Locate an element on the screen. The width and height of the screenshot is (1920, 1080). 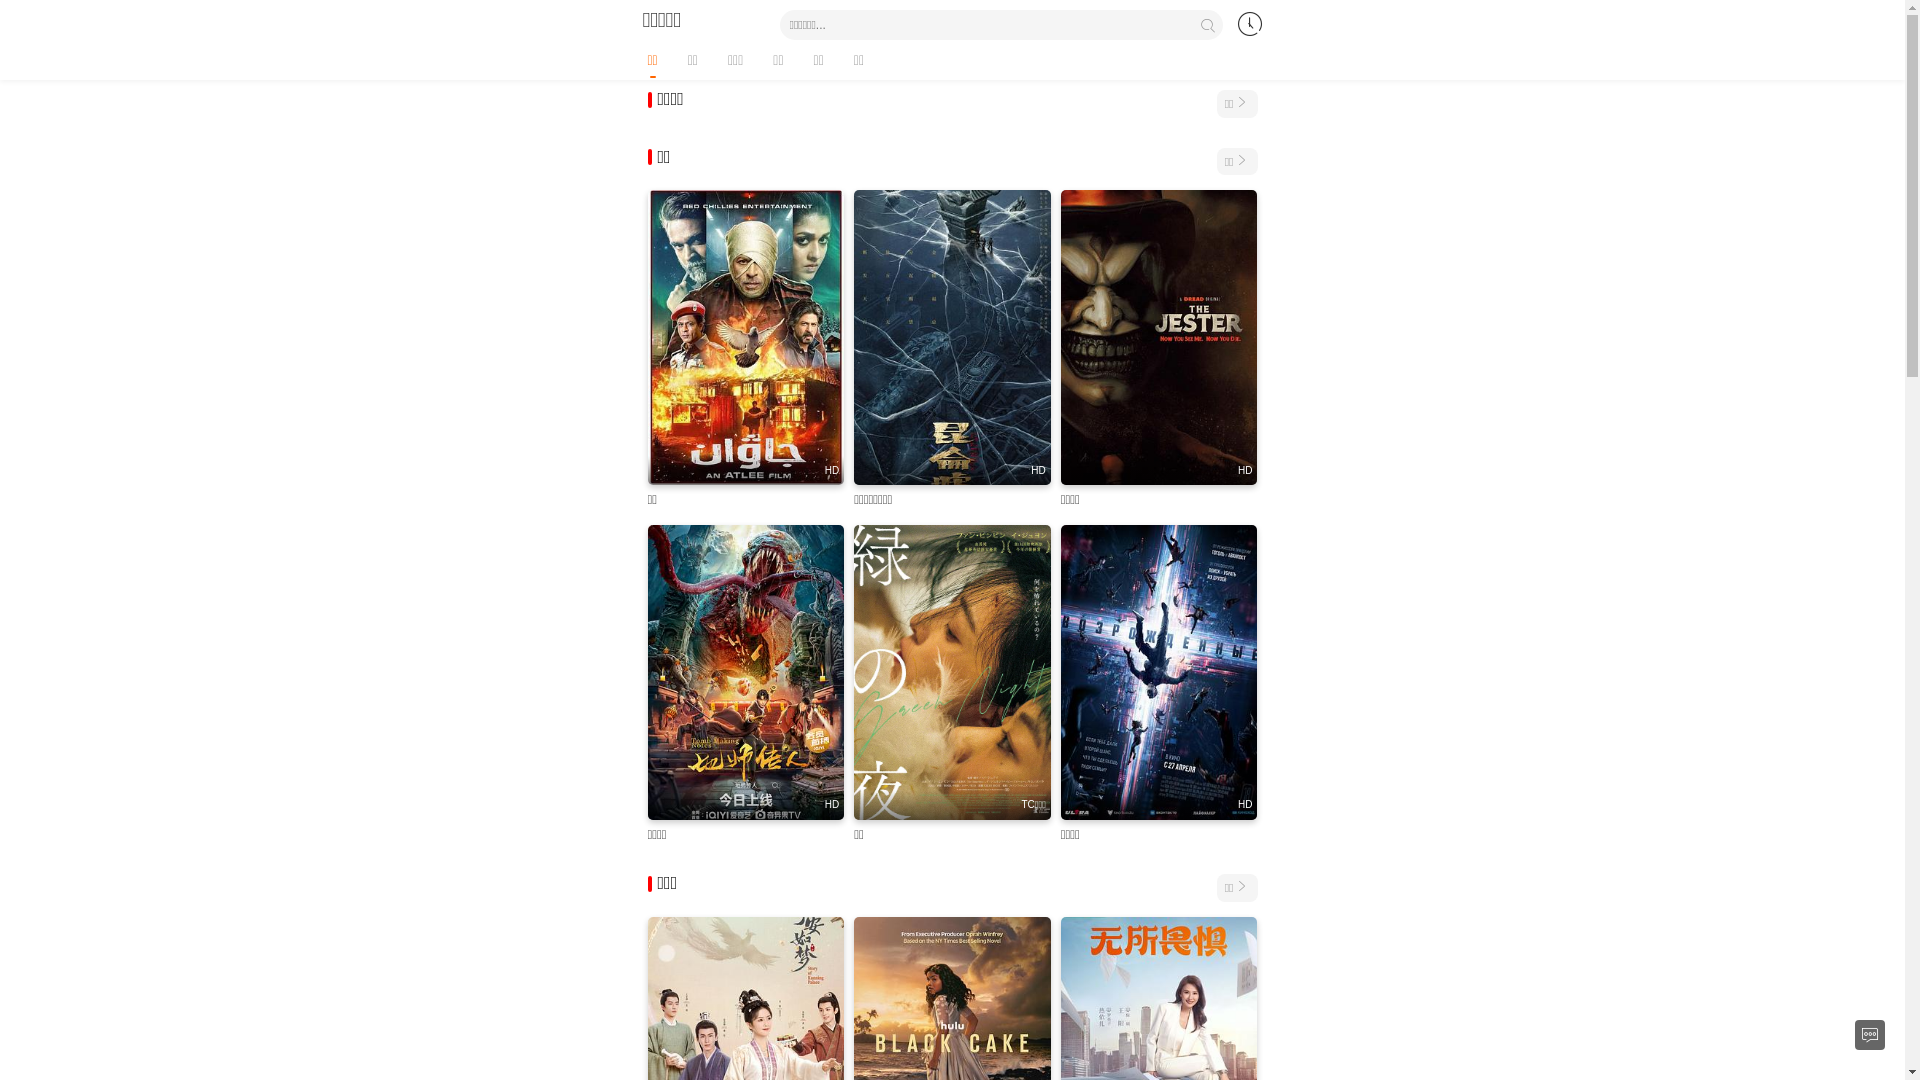
HD is located at coordinates (952, 338).